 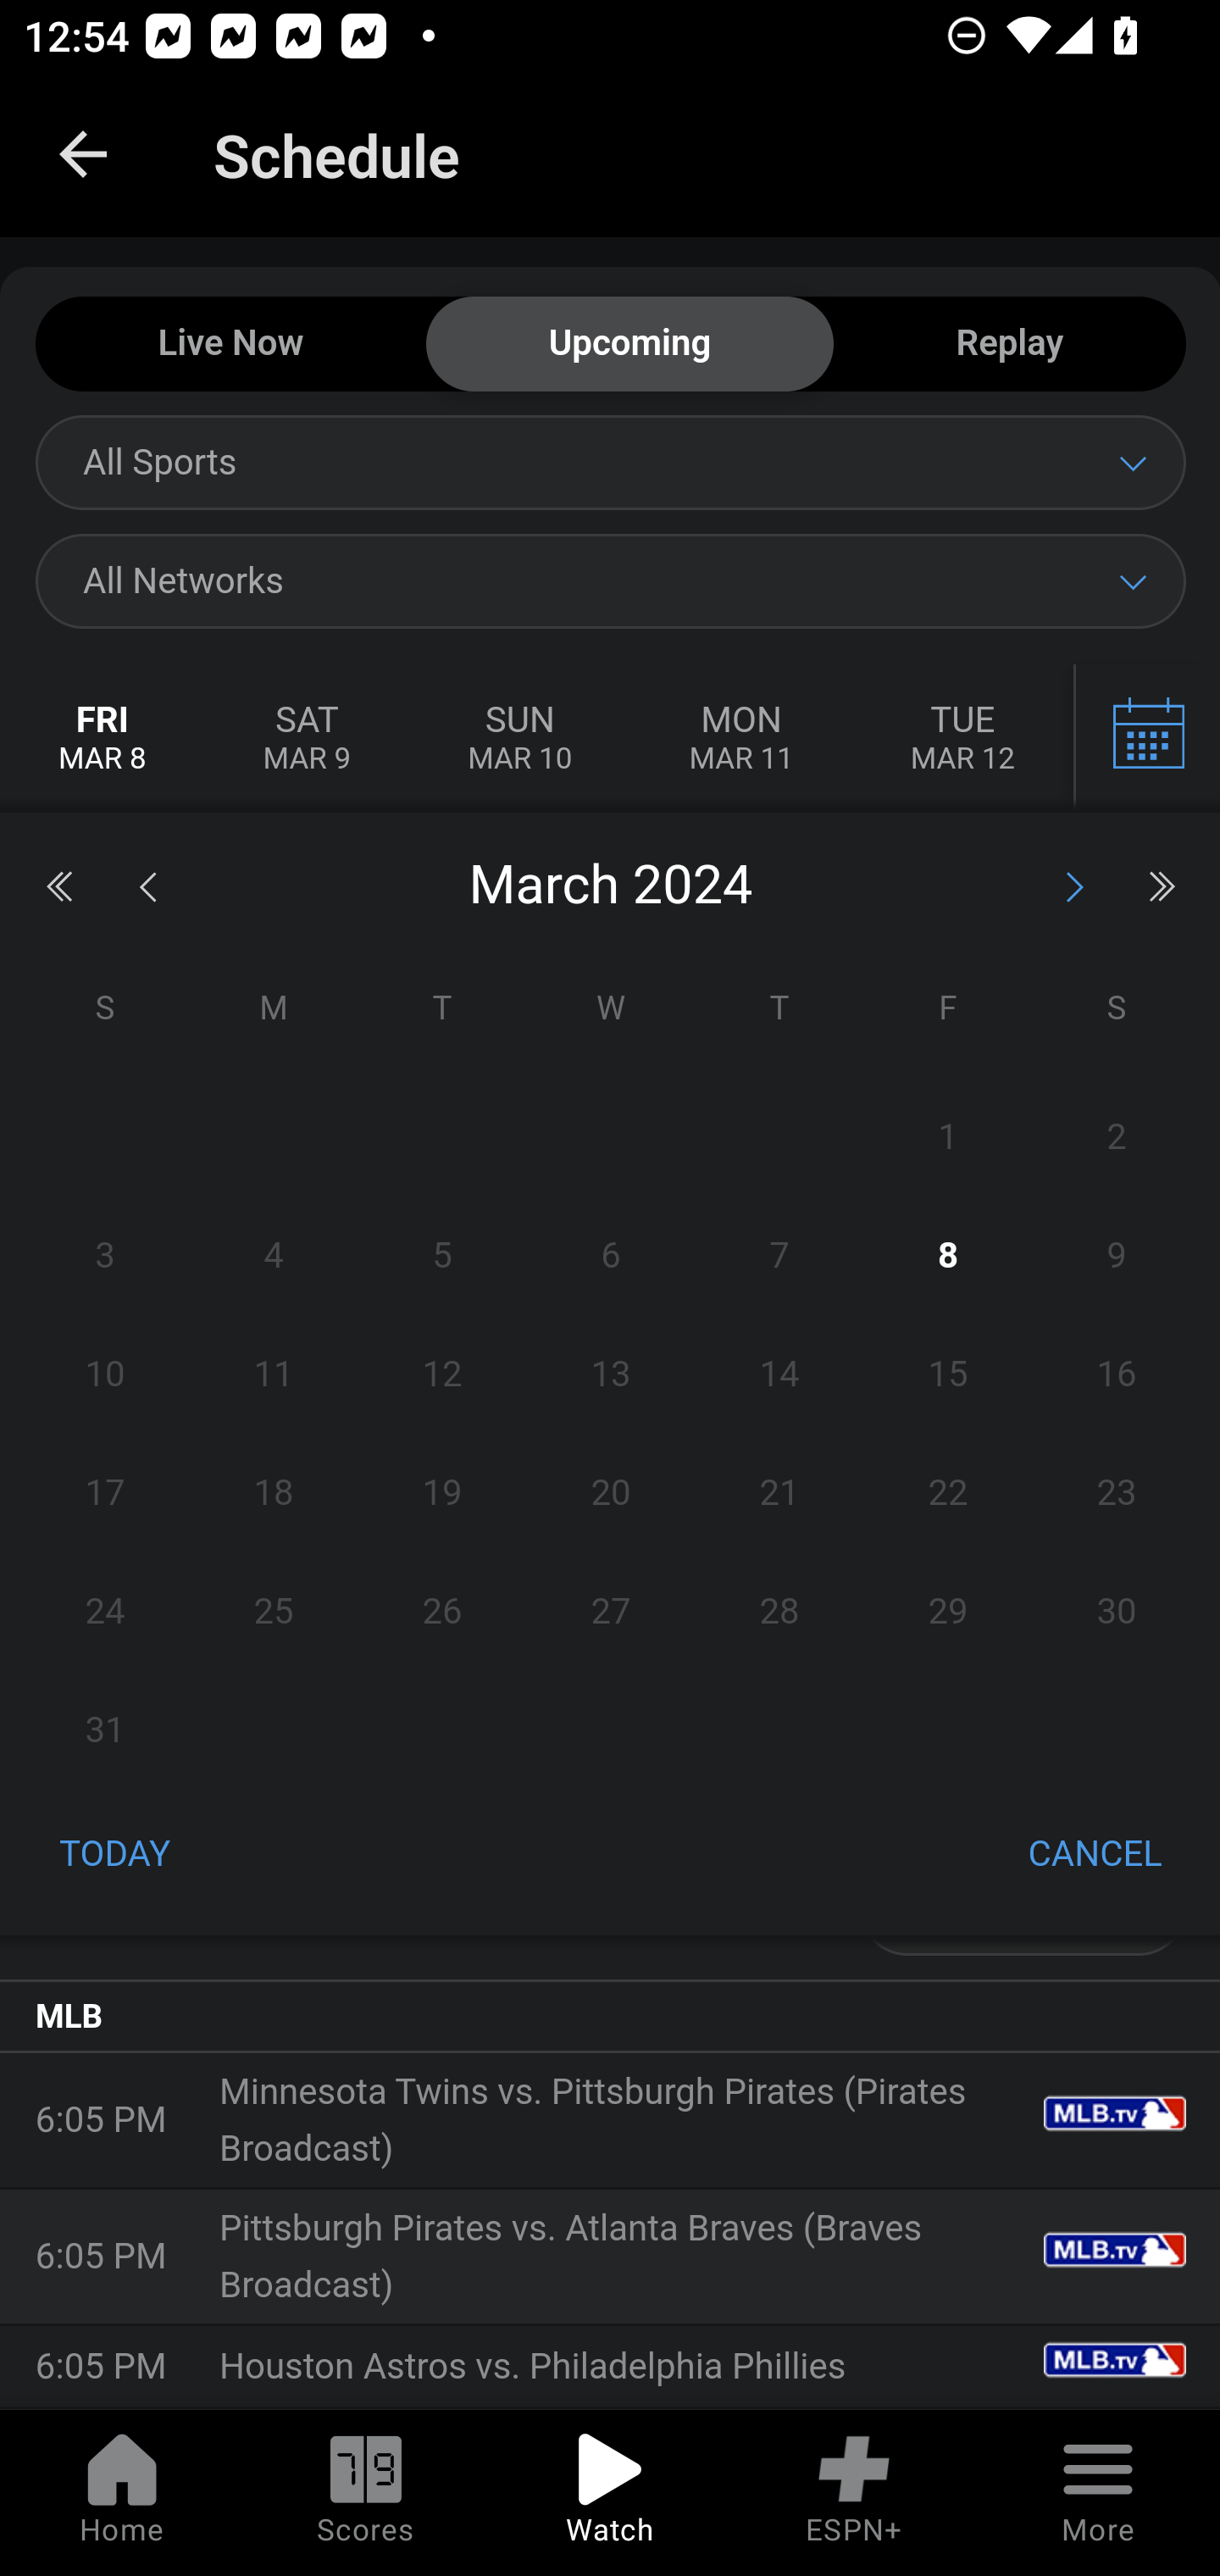 I want to click on TUE MAR 12, so click(x=962, y=739).